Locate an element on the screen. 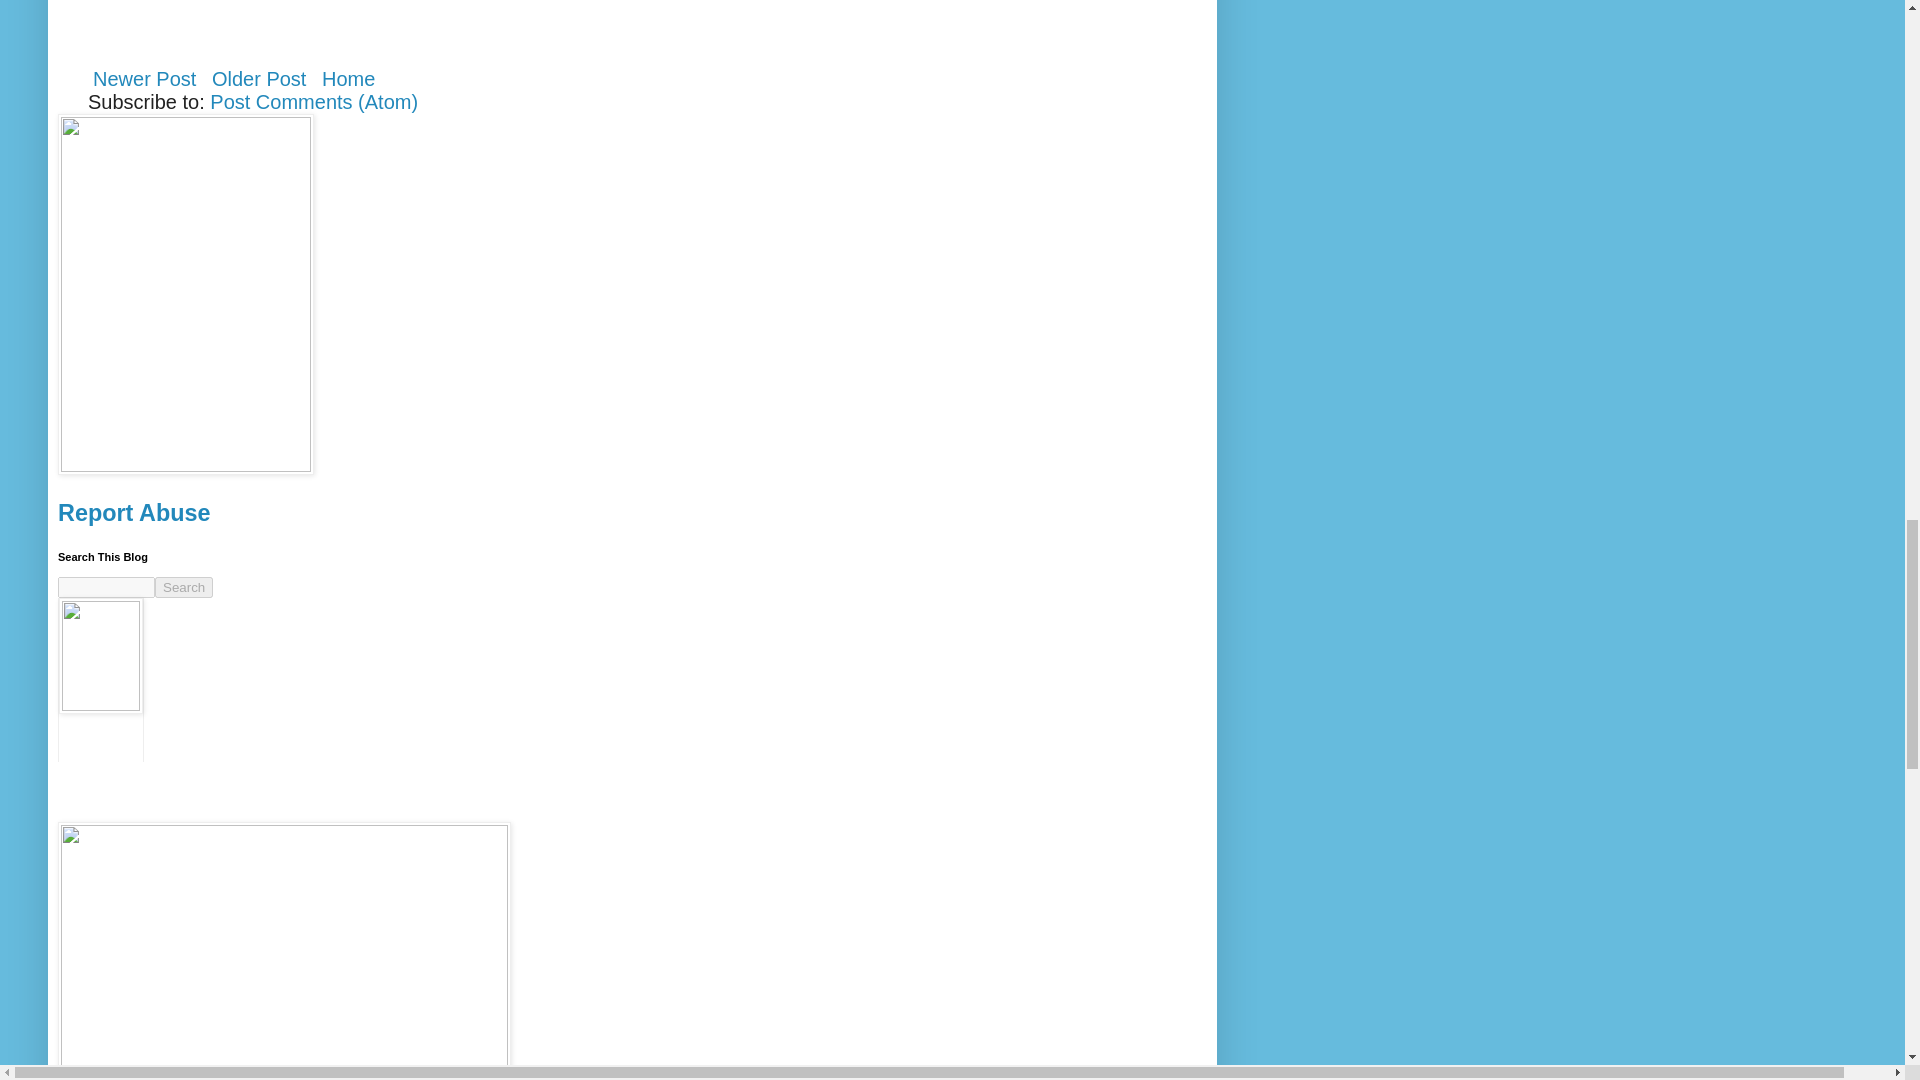 The image size is (1920, 1080). Search is located at coordinates (184, 587).